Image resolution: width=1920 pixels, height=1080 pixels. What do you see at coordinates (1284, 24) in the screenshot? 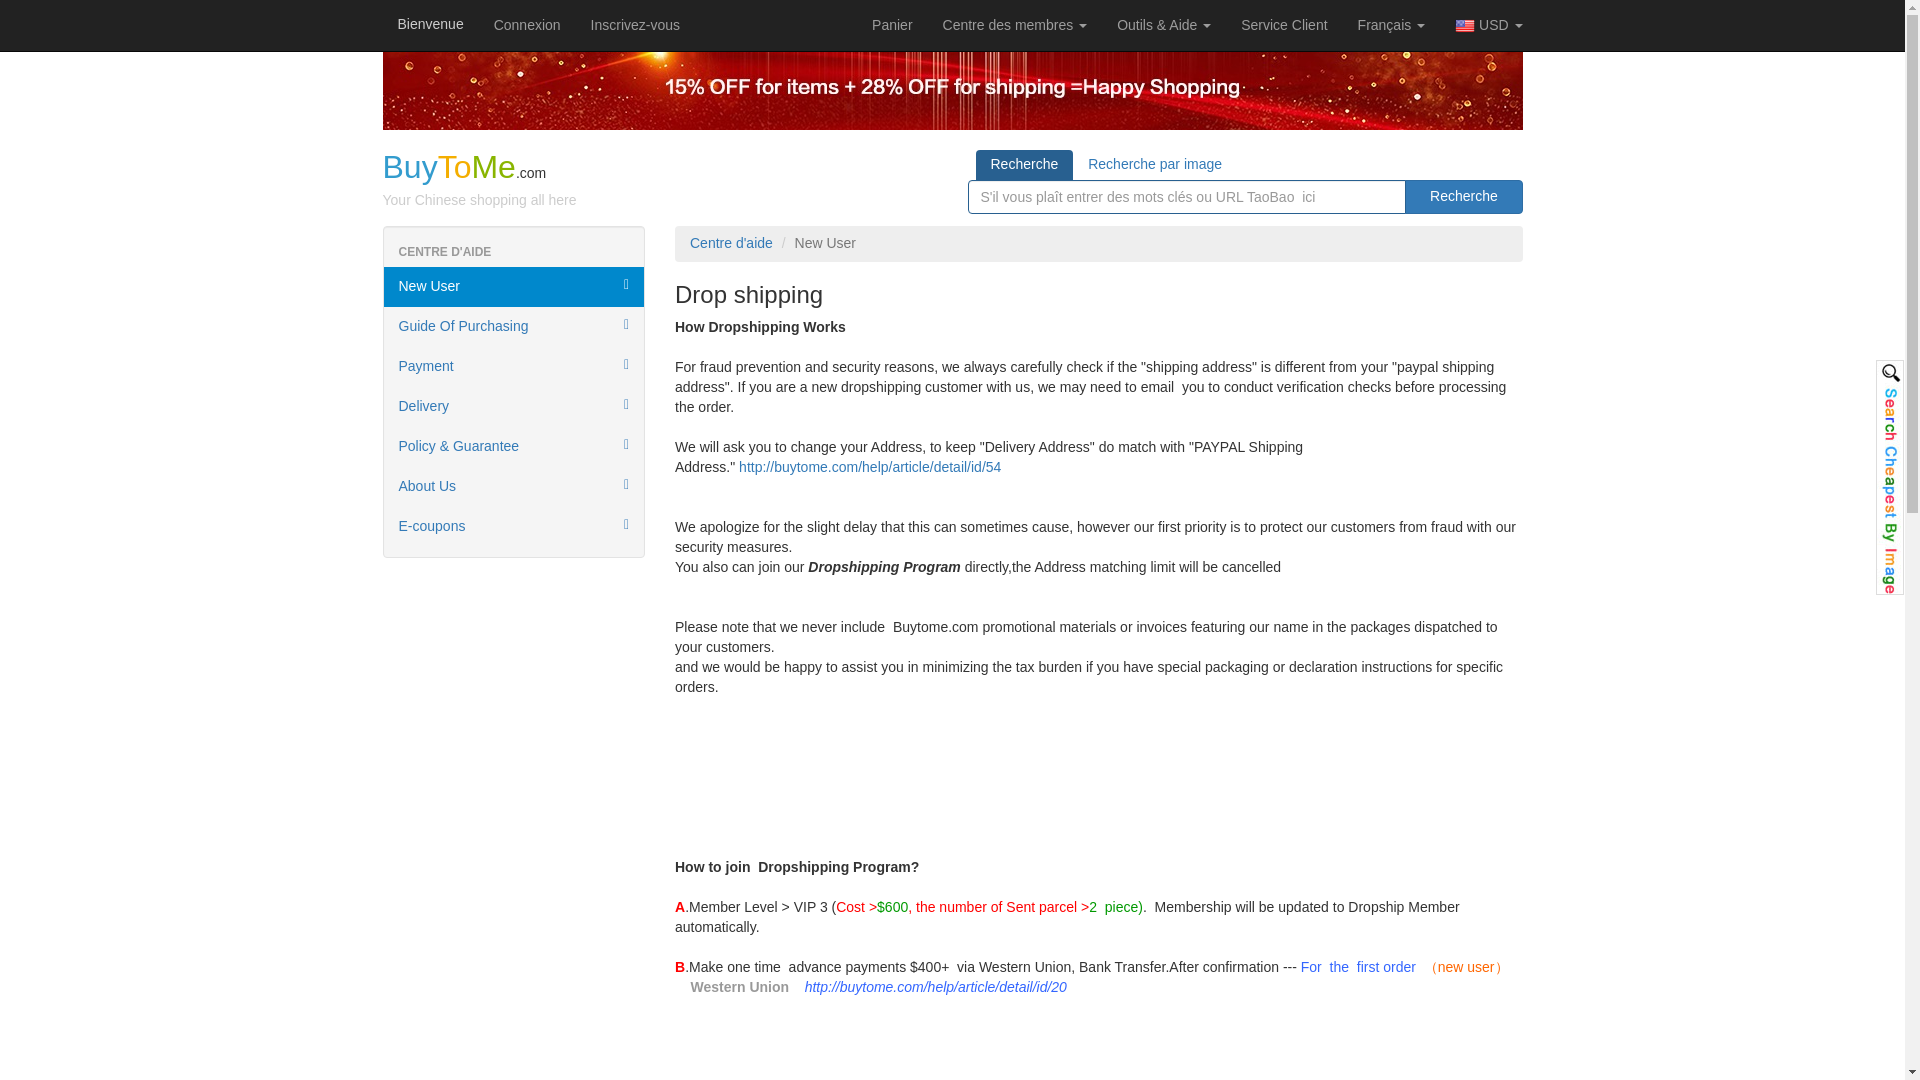
I see `Service Client` at bounding box center [1284, 24].